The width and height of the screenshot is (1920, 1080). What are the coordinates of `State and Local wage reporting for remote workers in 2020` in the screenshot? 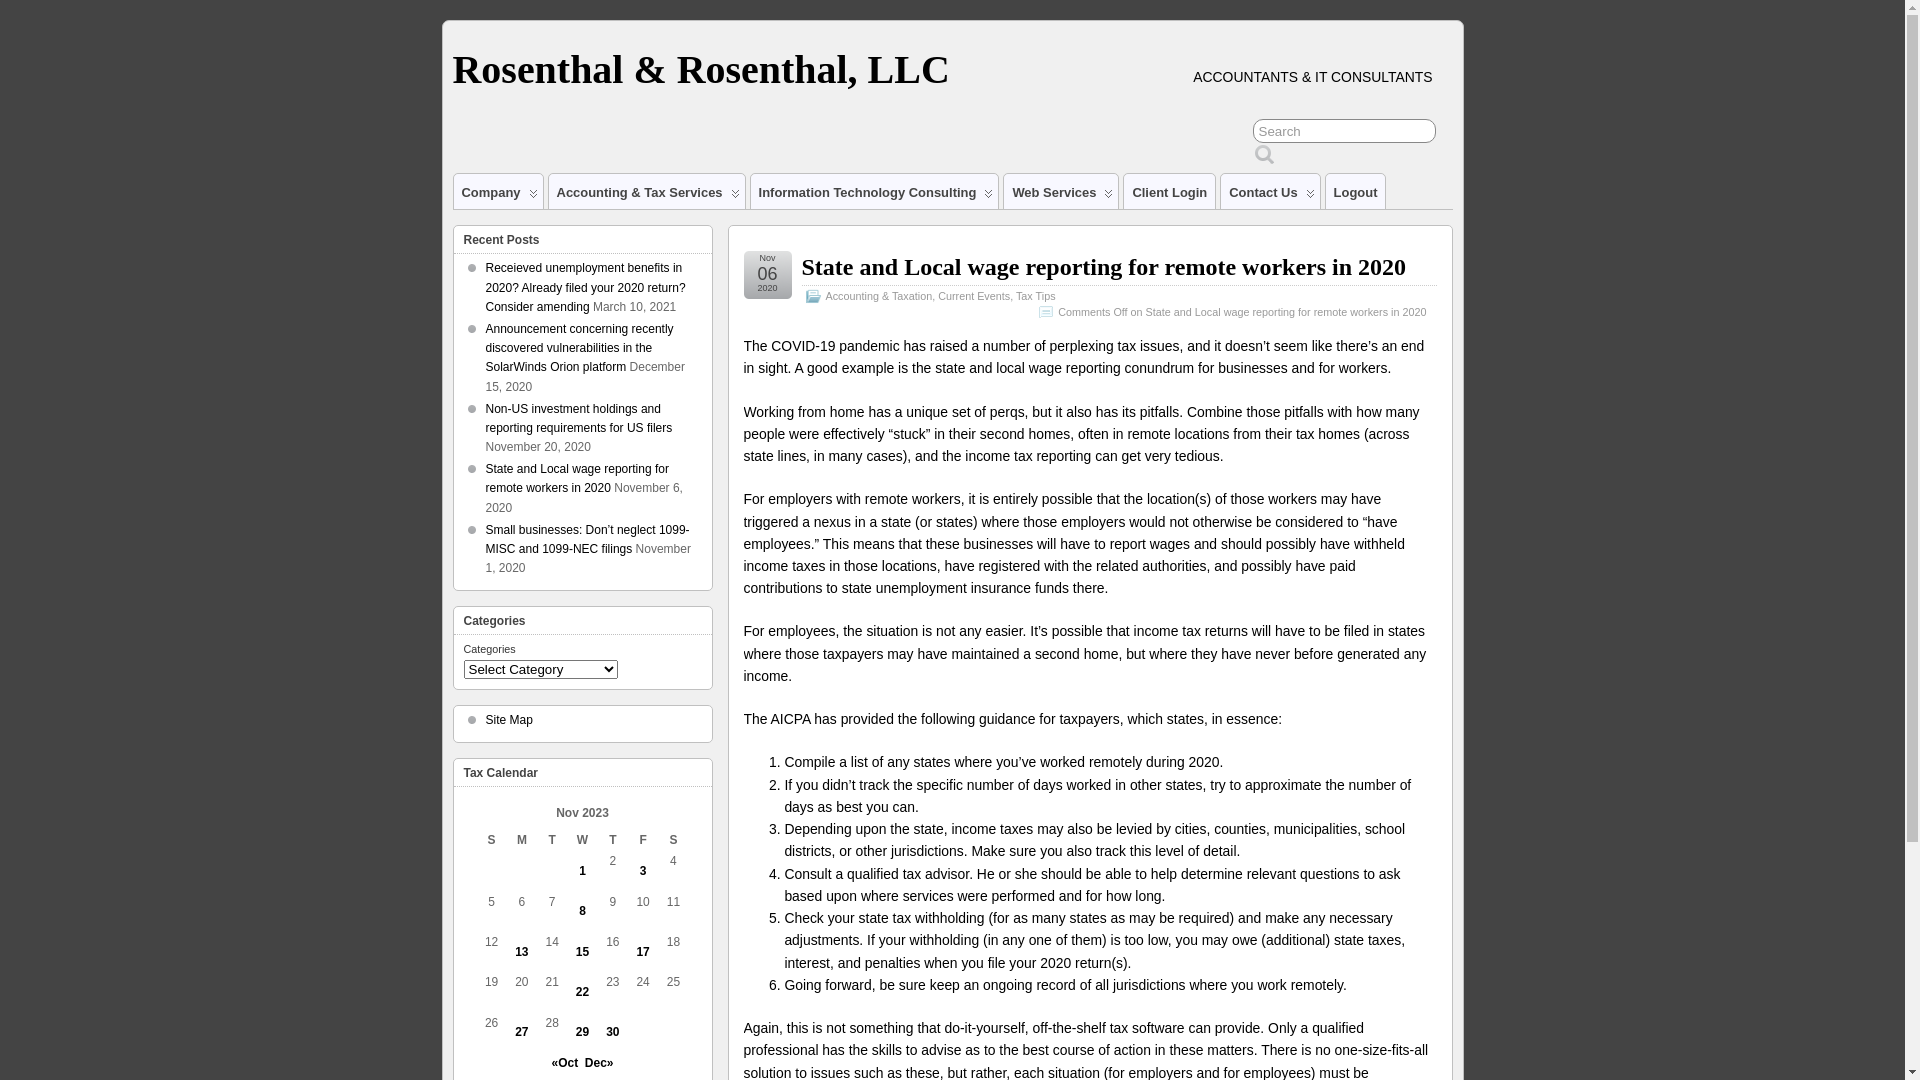 It's located at (578, 478).